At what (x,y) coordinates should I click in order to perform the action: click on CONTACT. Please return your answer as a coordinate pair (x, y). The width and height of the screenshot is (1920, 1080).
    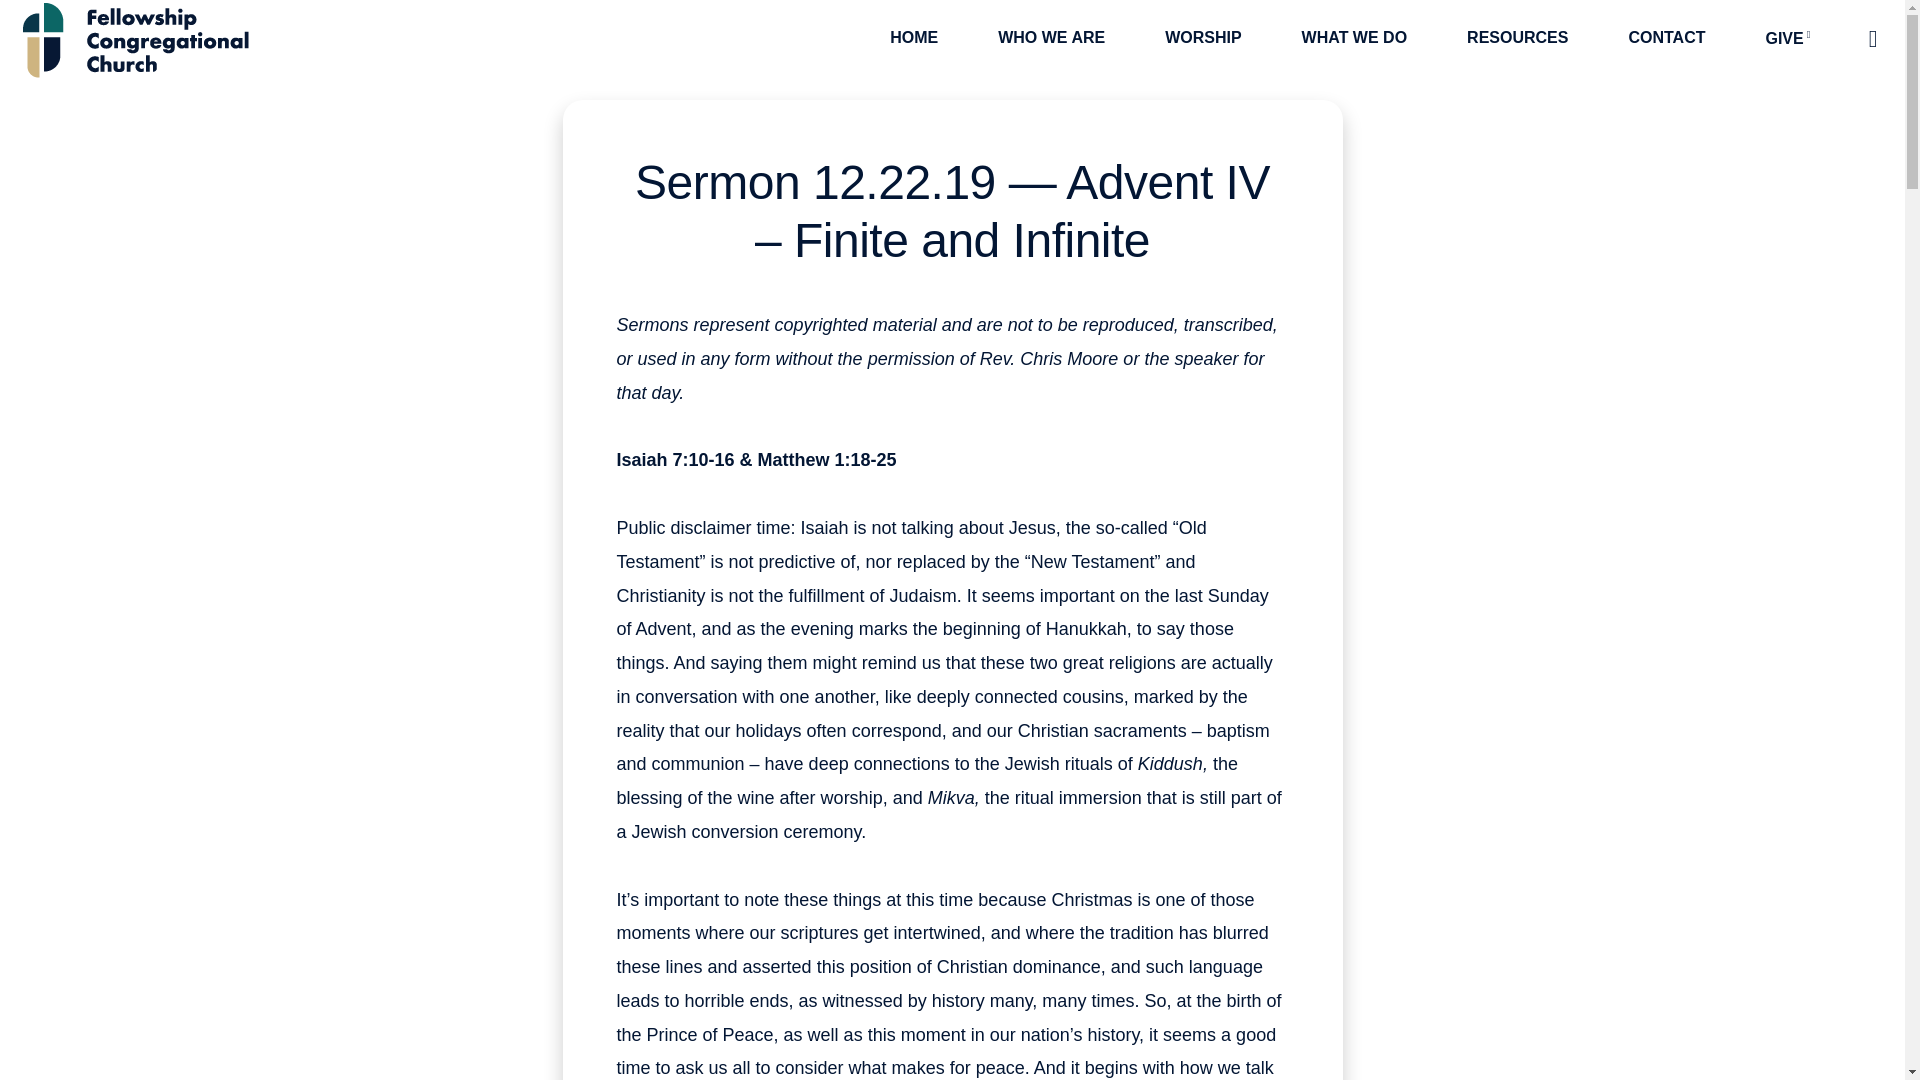
    Looking at the image, I should click on (1666, 38).